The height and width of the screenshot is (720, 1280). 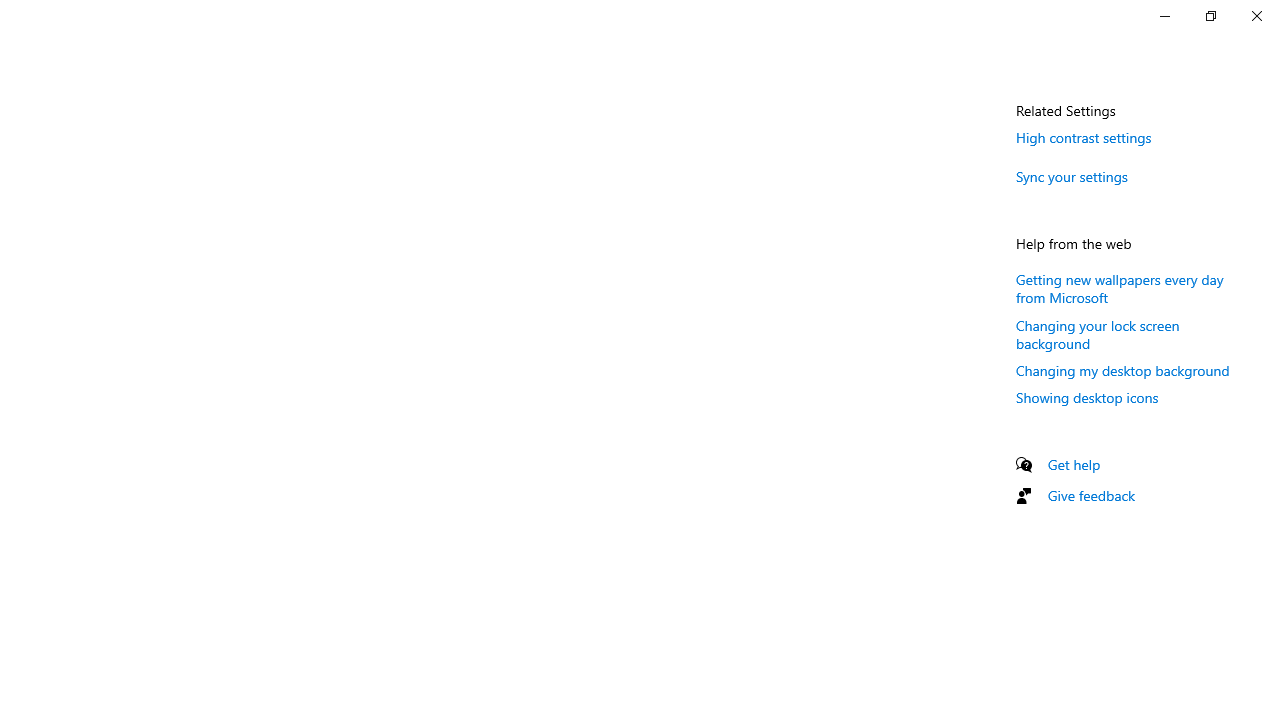 What do you see at coordinates (1092, 495) in the screenshot?
I see `Give feedback` at bounding box center [1092, 495].